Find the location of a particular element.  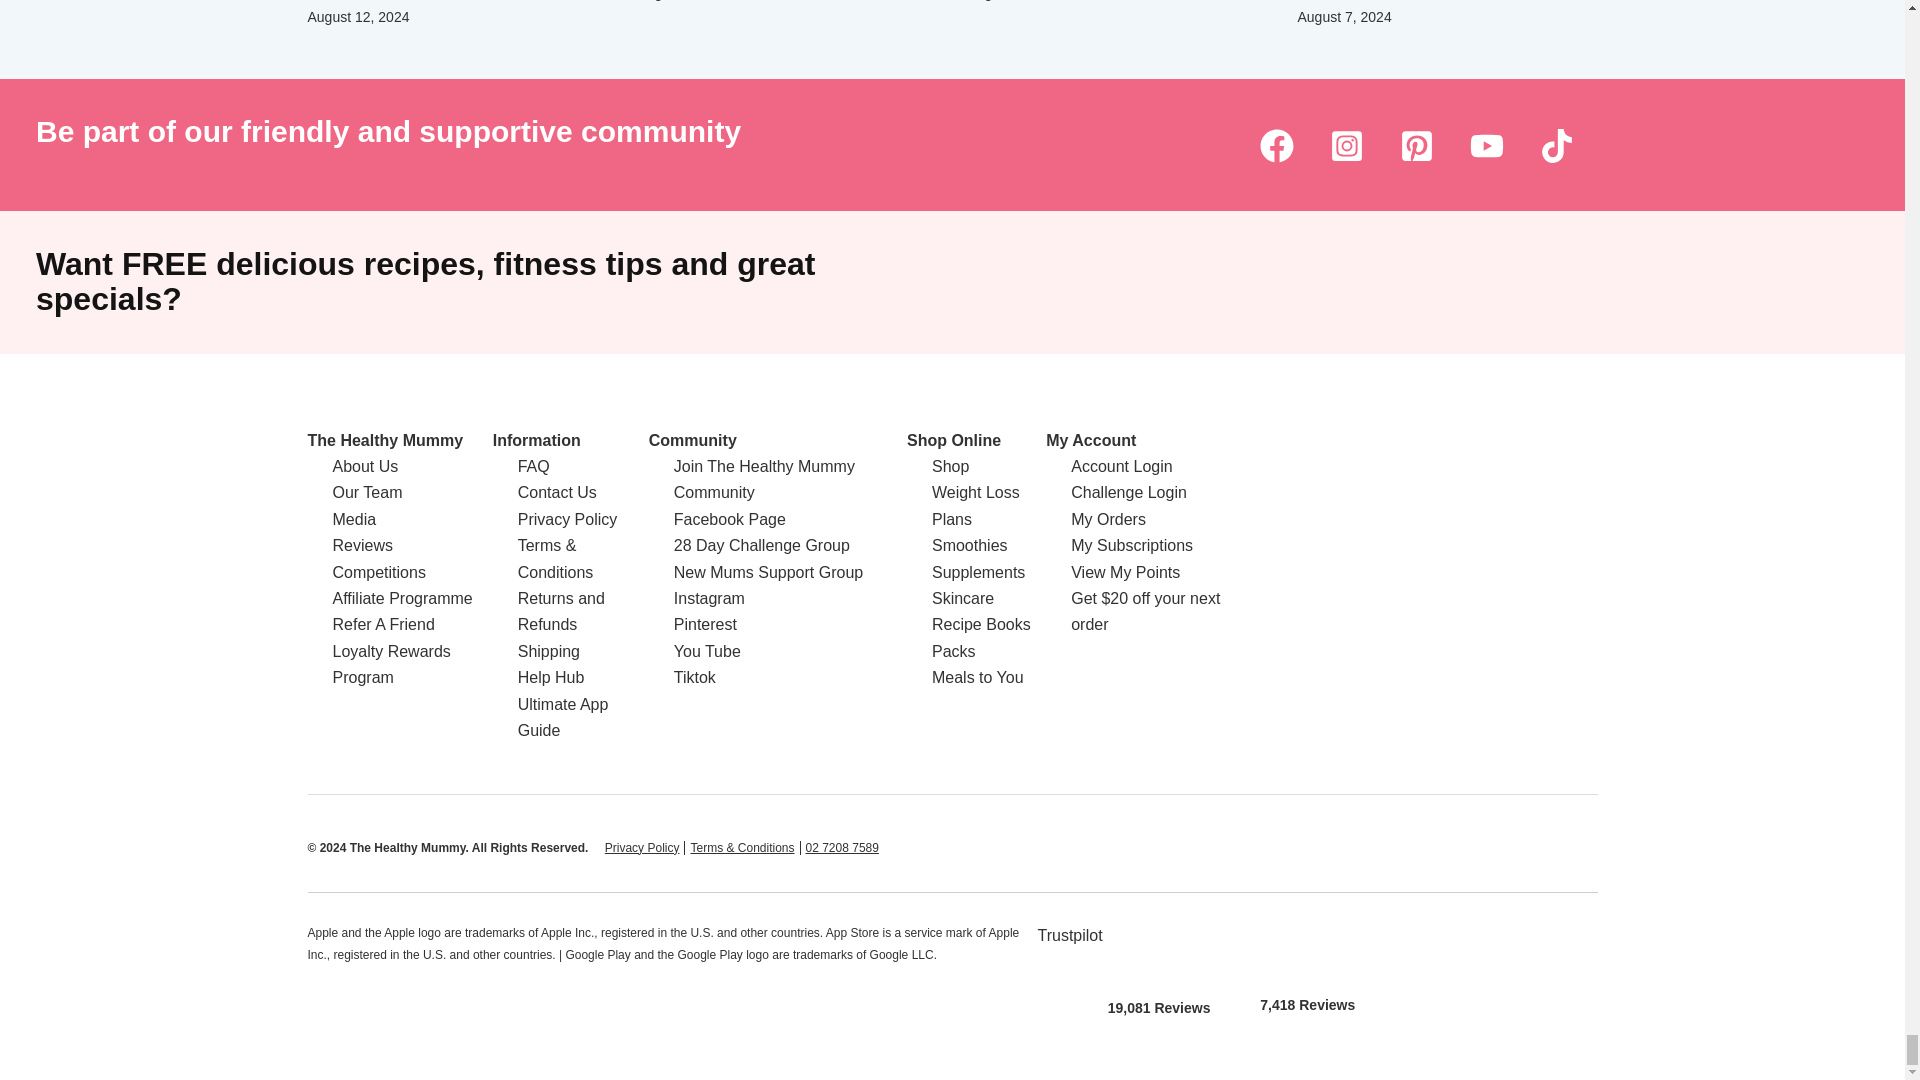

Instagram is located at coordinates (1346, 145).